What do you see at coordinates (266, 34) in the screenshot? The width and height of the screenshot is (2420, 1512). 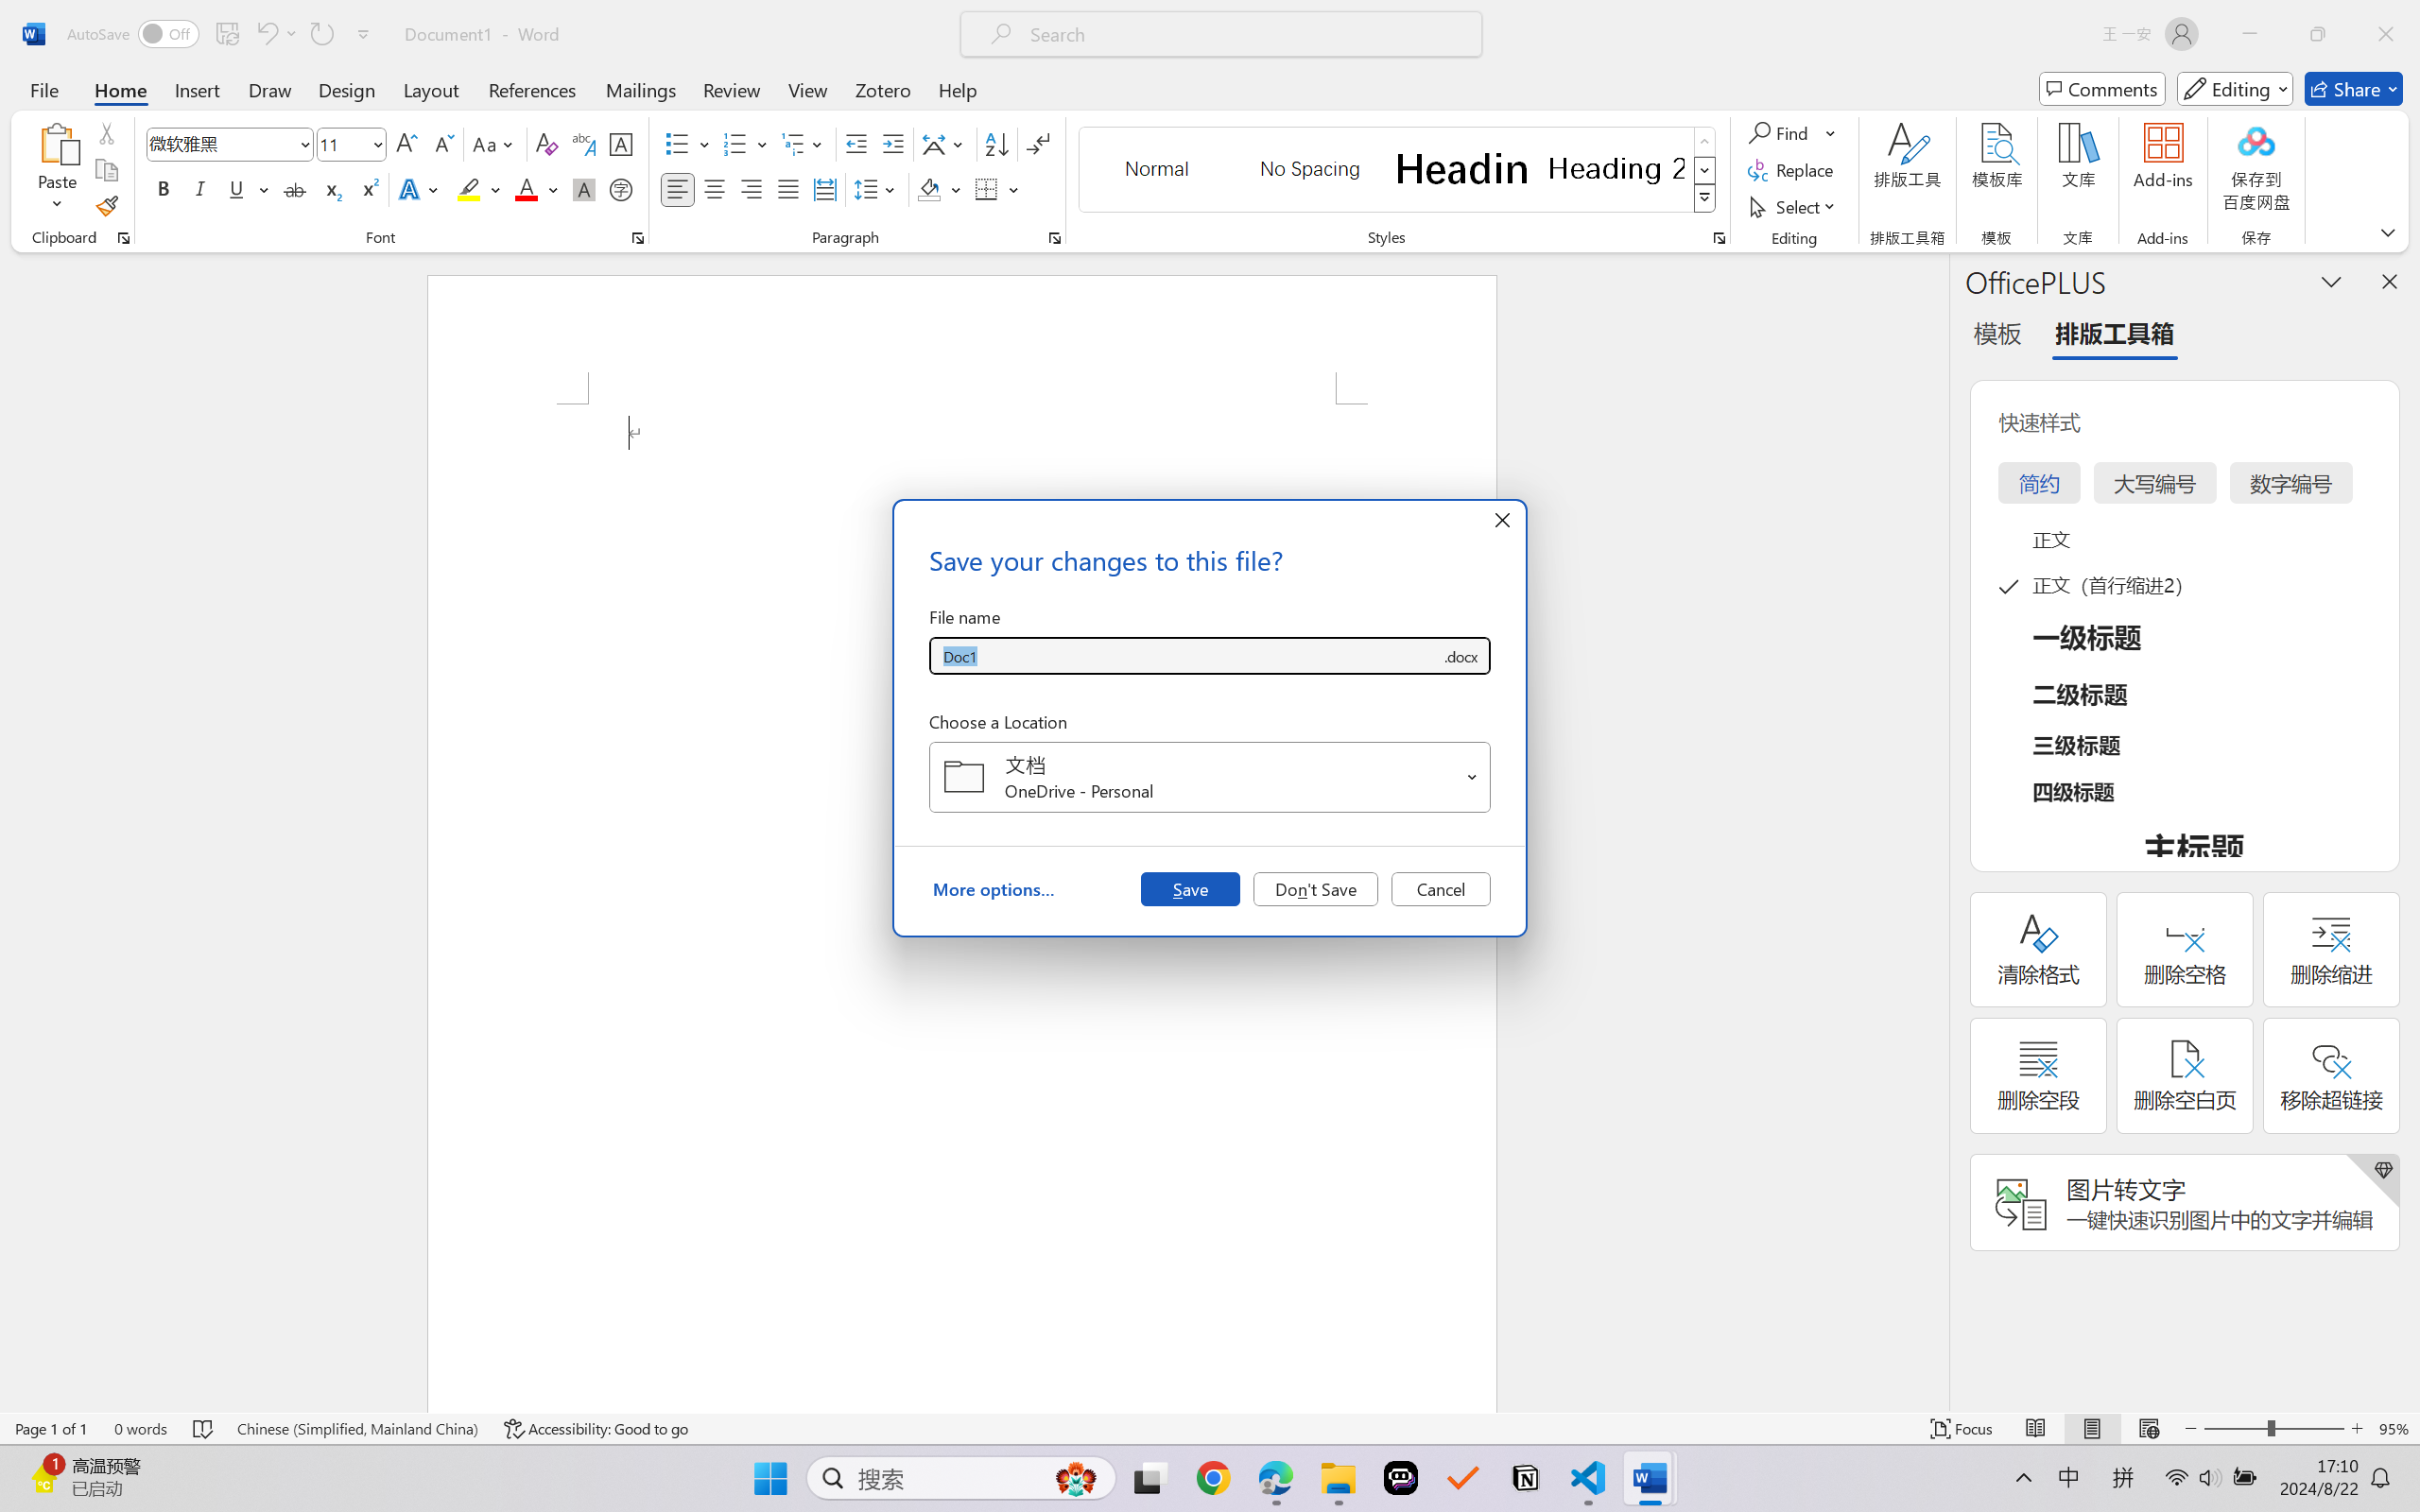 I see `Undo <ApplyStyleToDoc>b__0` at bounding box center [266, 34].